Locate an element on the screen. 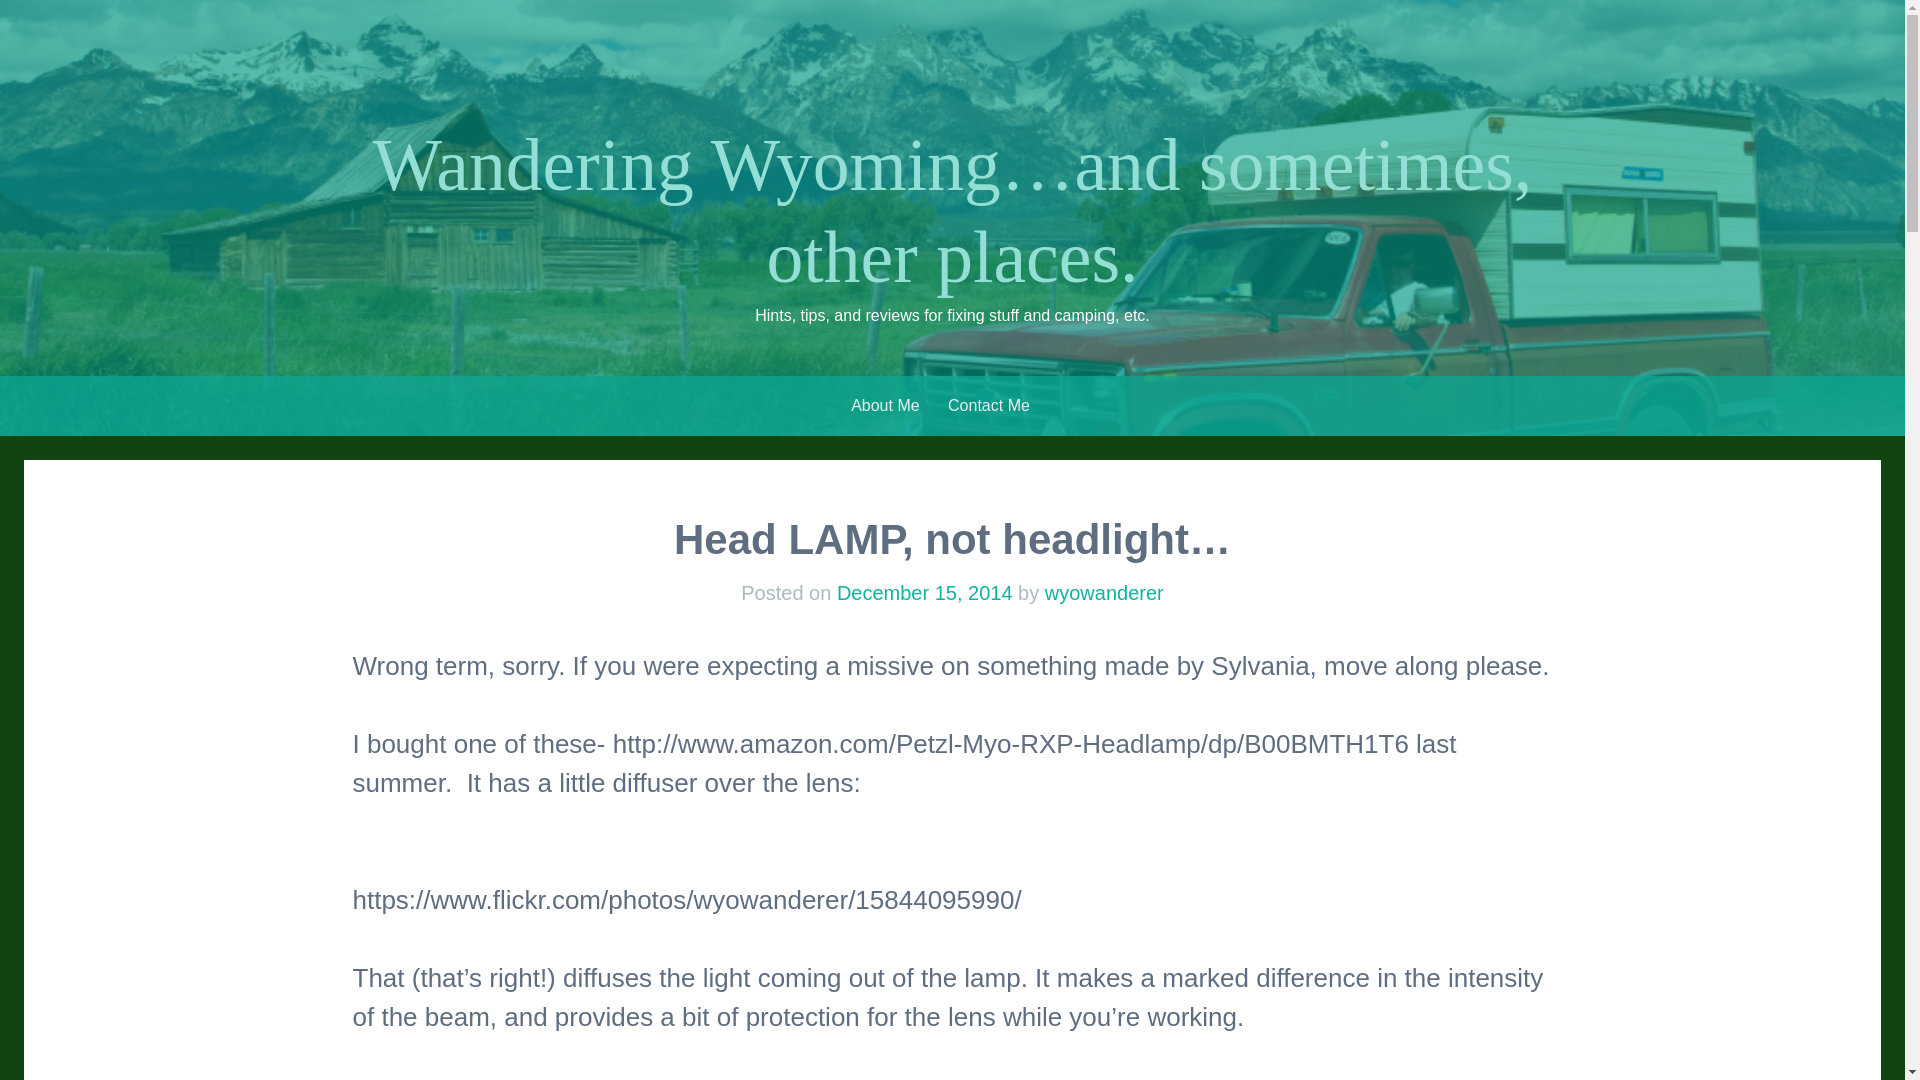 Image resolution: width=1920 pixels, height=1080 pixels. Contact Me is located at coordinates (988, 406).